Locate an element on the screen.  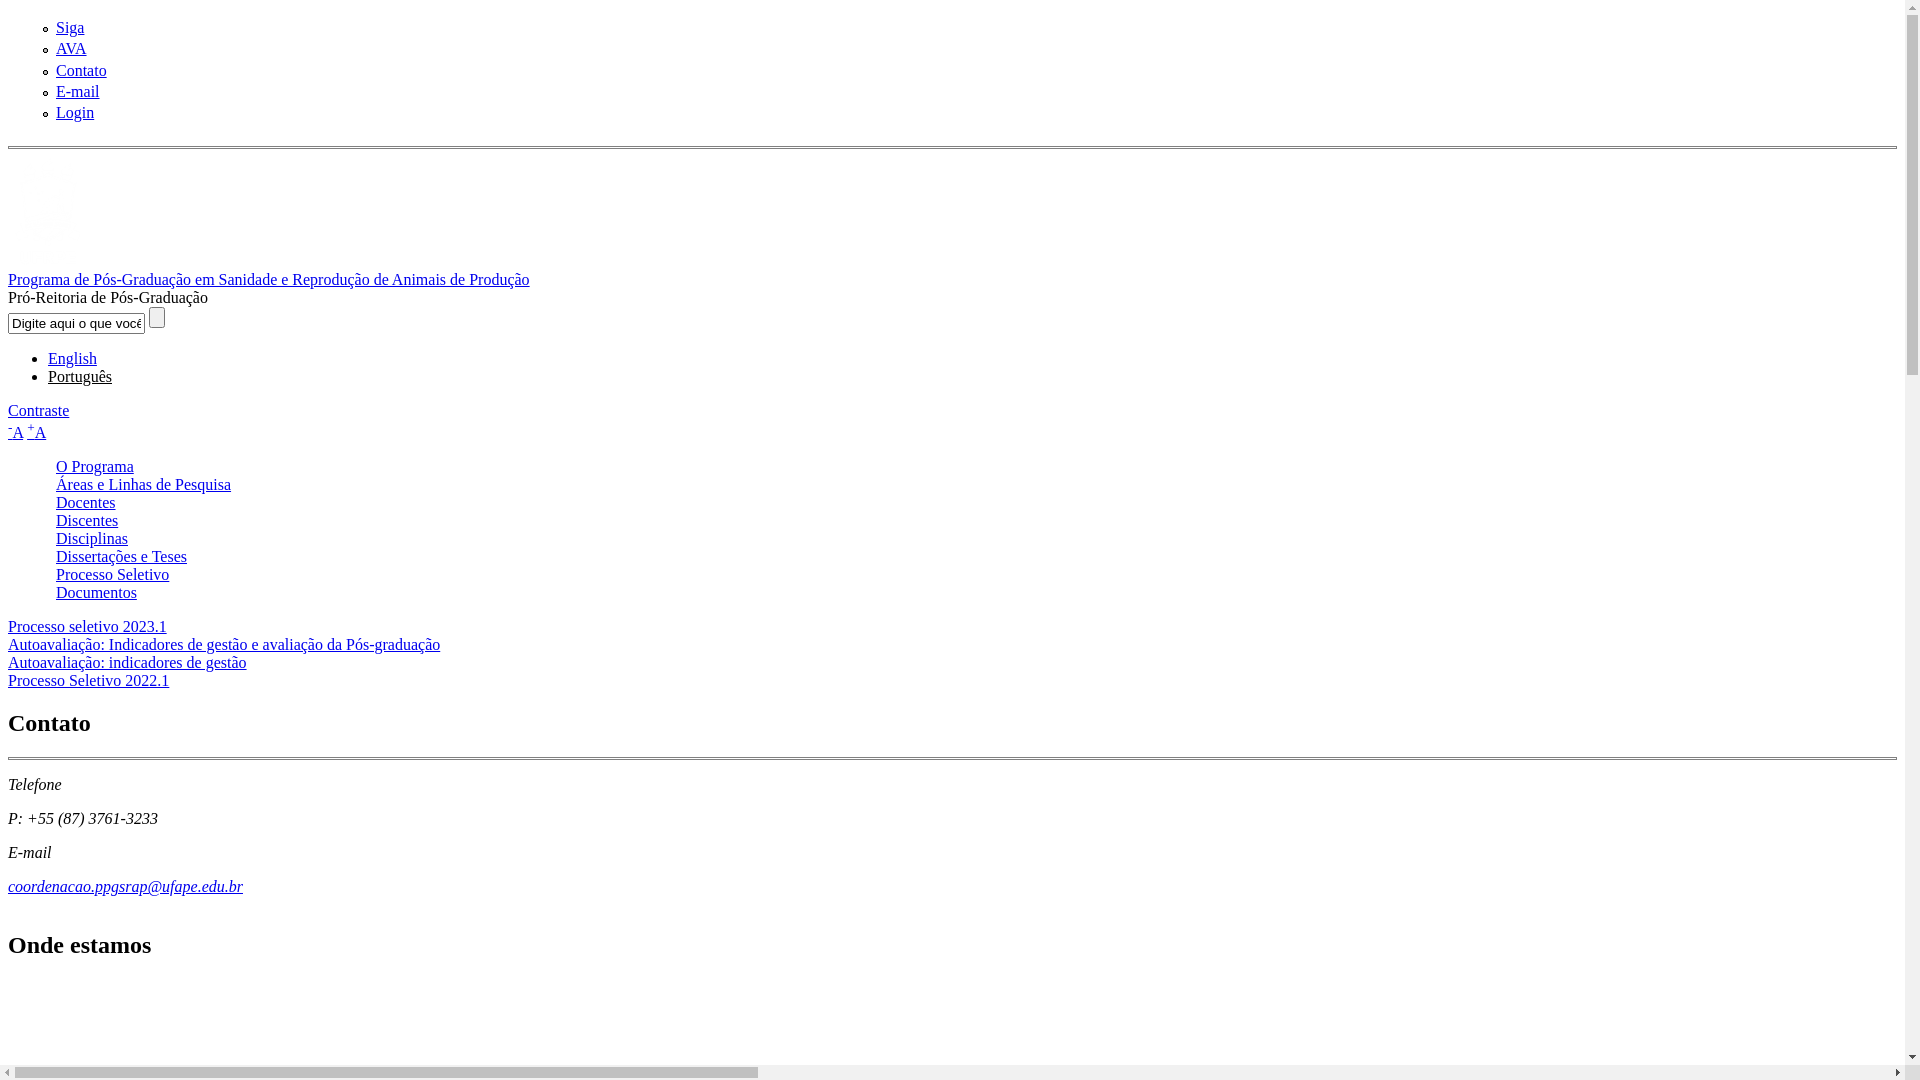
English is located at coordinates (72, 358).